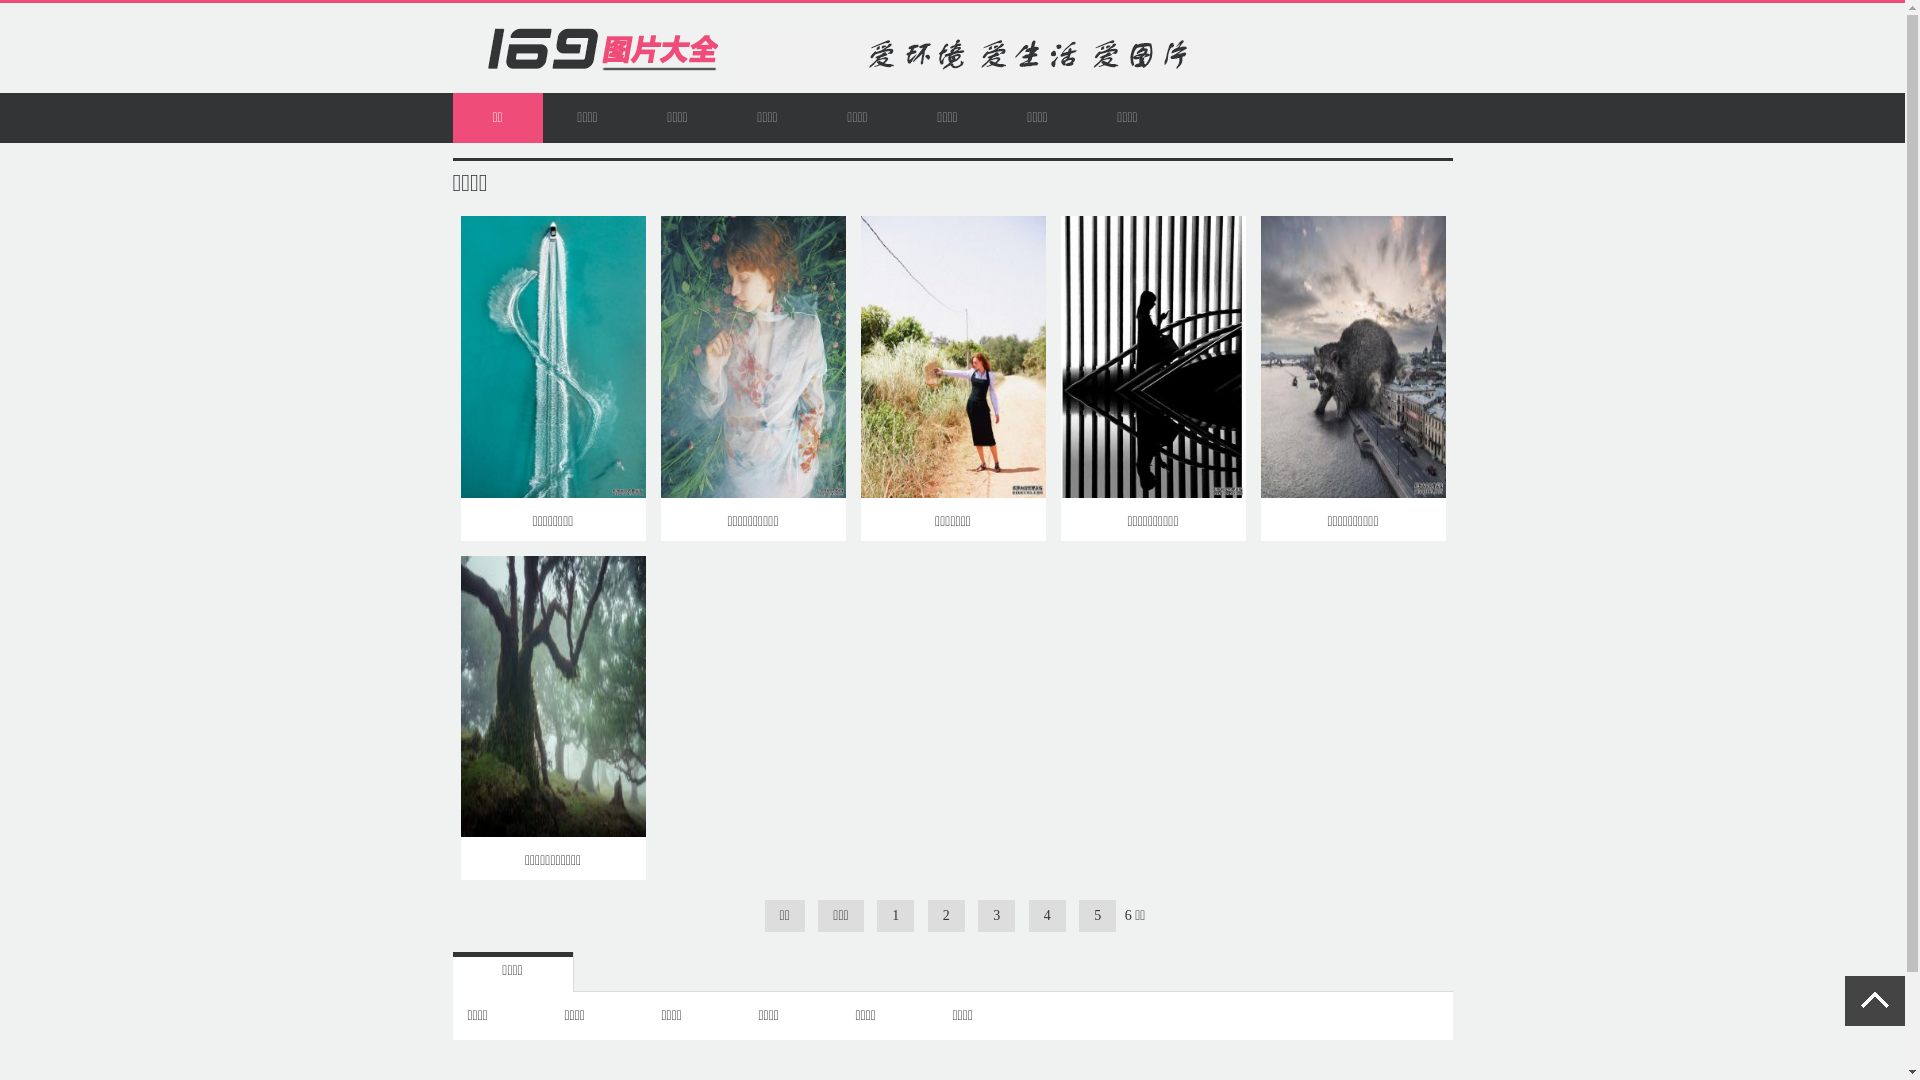 This screenshot has width=1920, height=1080. What do you see at coordinates (946, 916) in the screenshot?
I see `2` at bounding box center [946, 916].